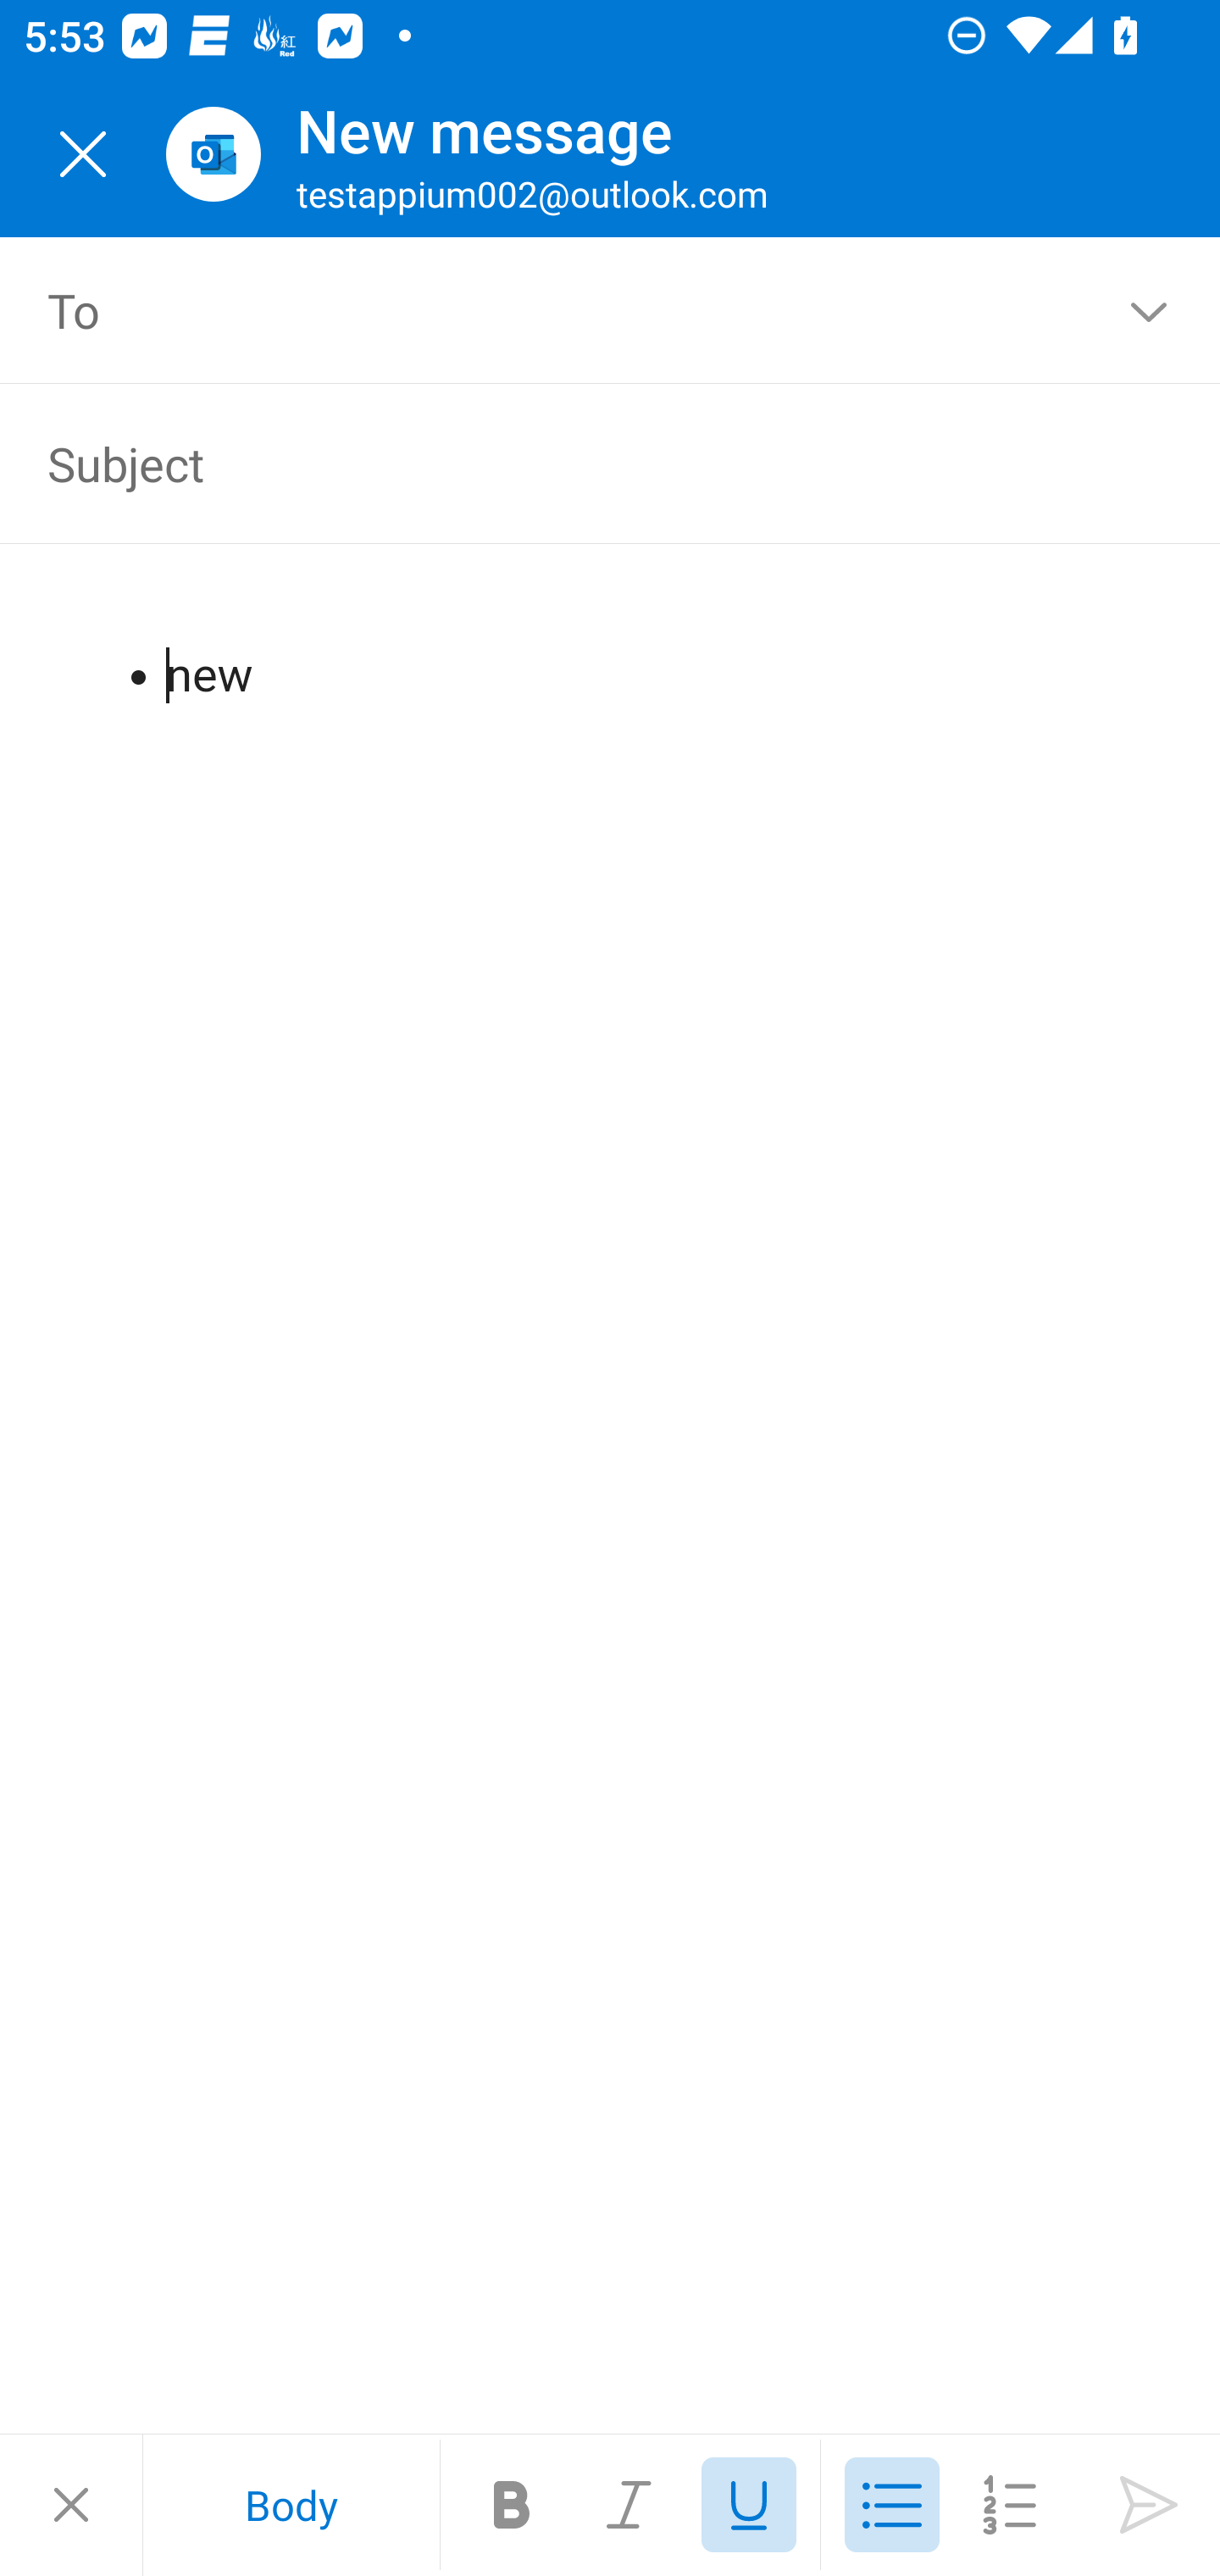  What do you see at coordinates (71, 2505) in the screenshot?
I see `Close` at bounding box center [71, 2505].